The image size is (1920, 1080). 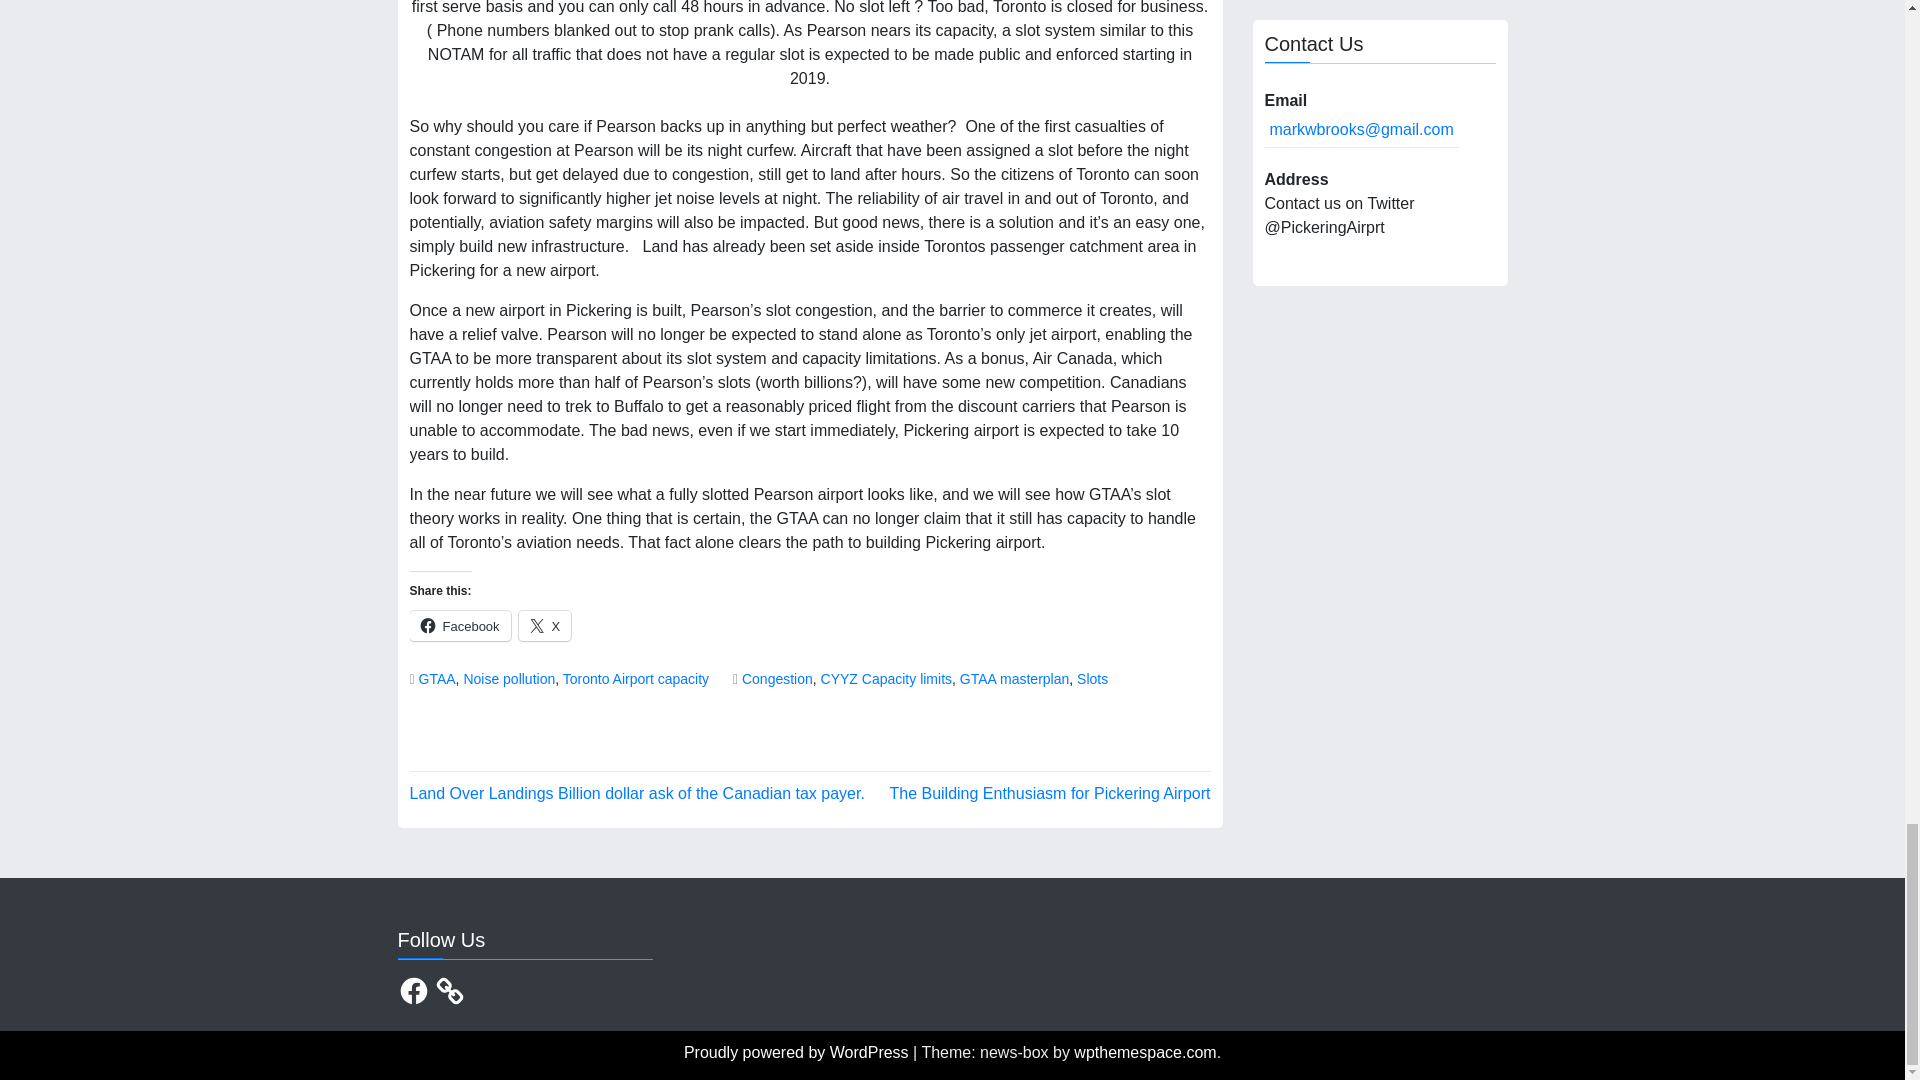 I want to click on Congestion, so click(x=776, y=678).